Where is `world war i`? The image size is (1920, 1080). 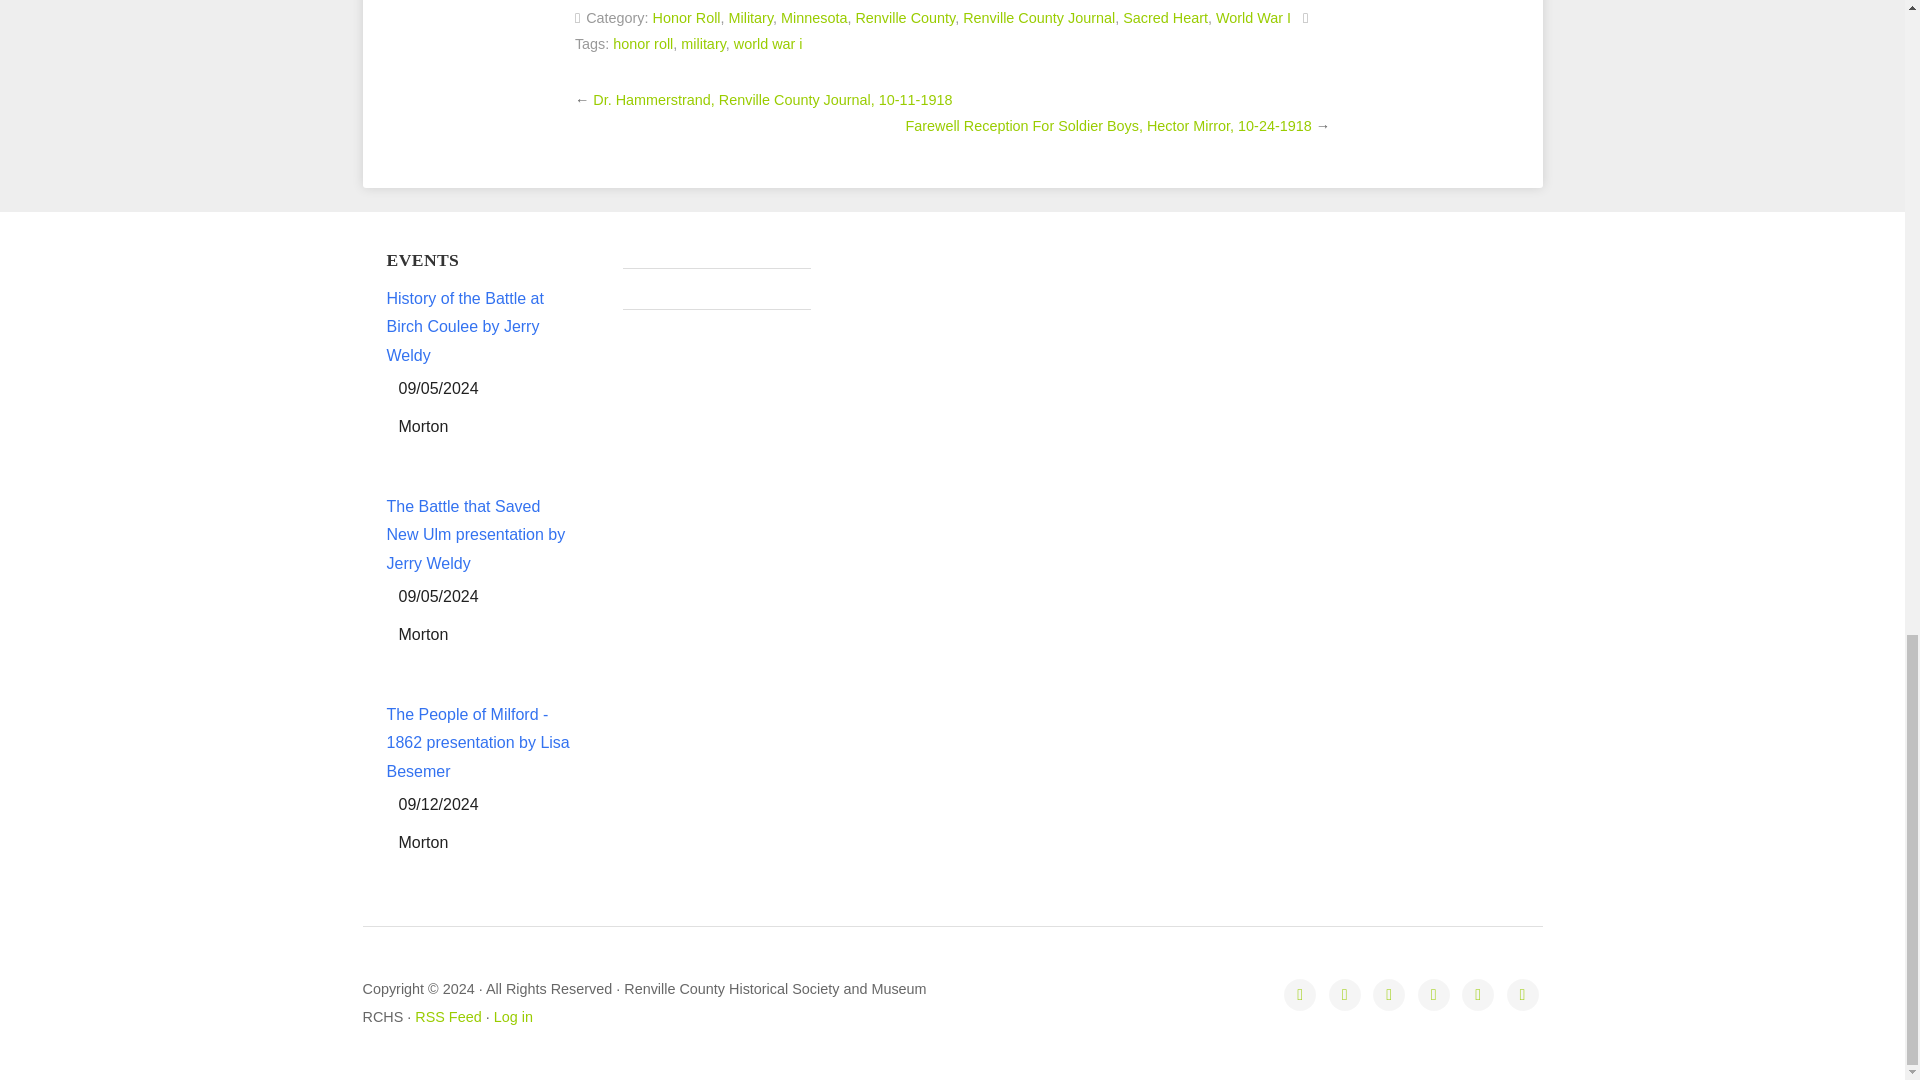 world war i is located at coordinates (768, 43).